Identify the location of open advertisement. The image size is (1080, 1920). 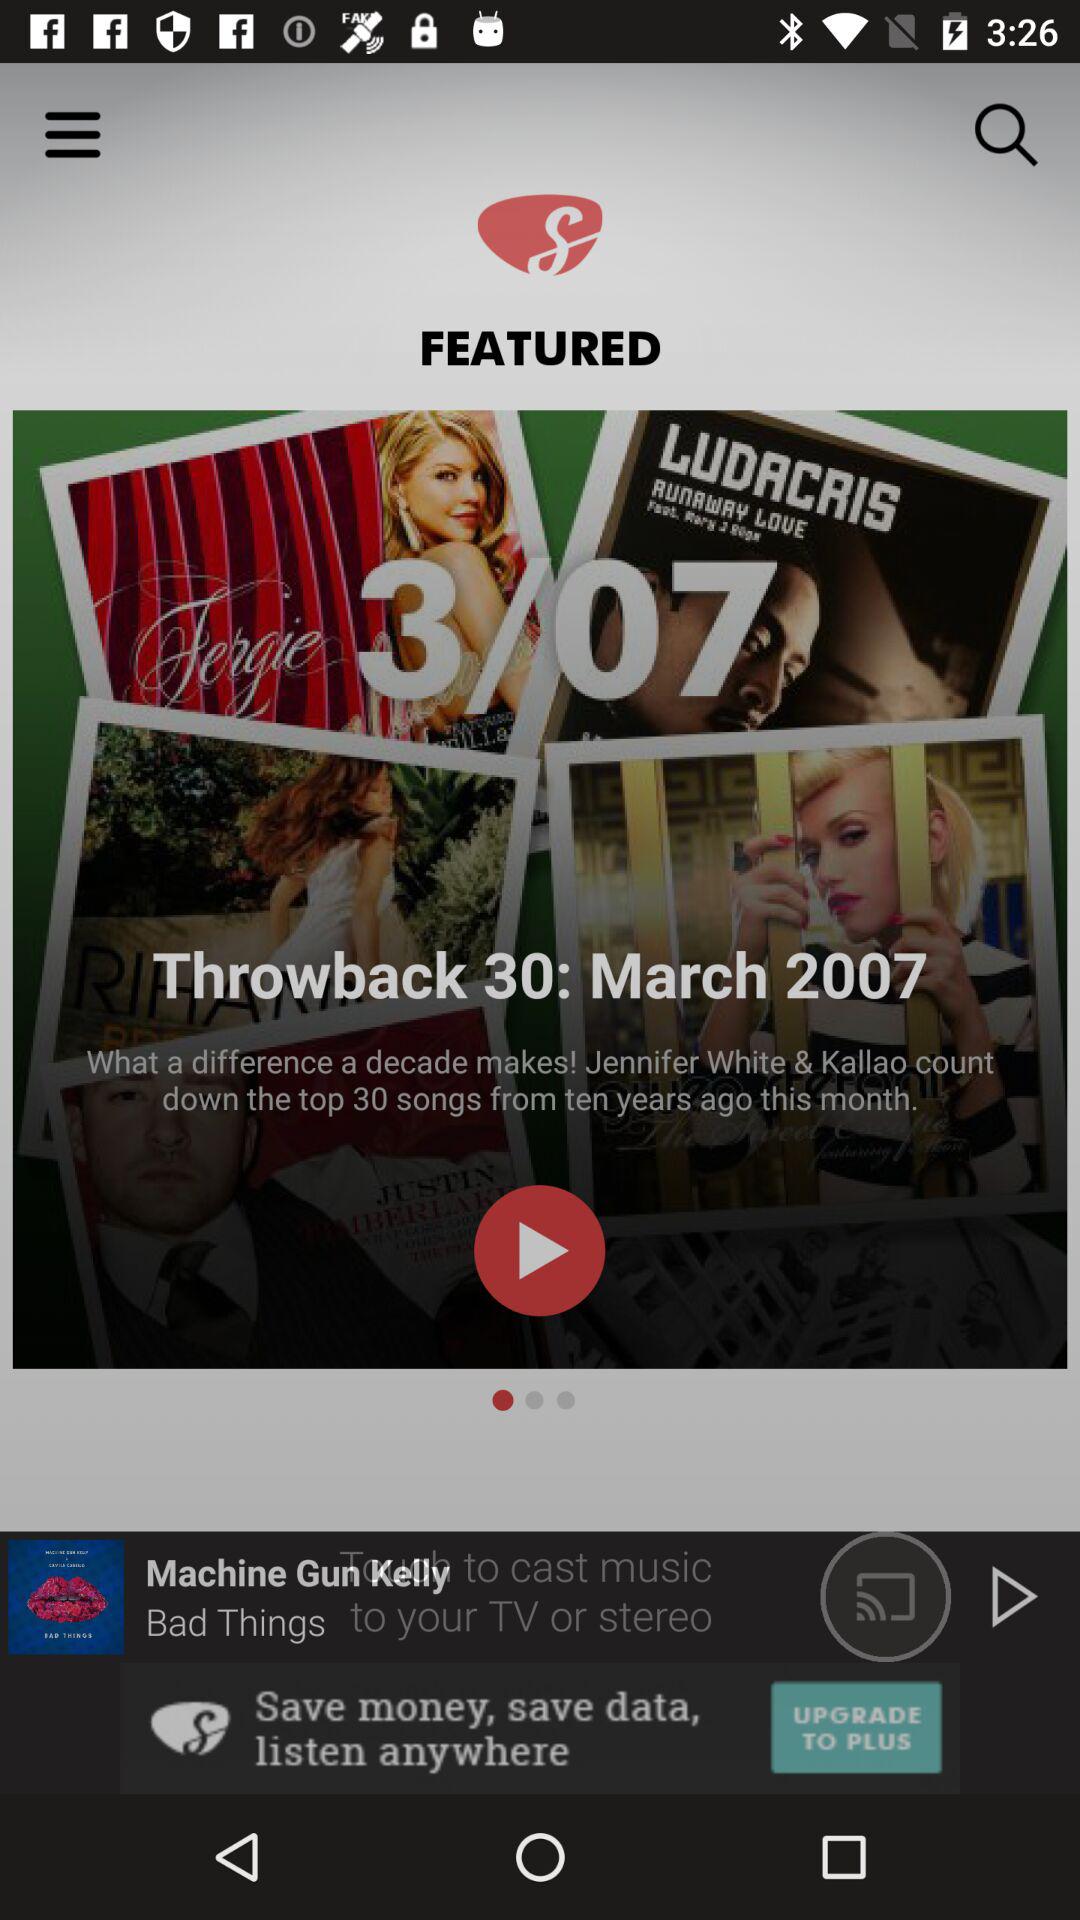
(540, 1728).